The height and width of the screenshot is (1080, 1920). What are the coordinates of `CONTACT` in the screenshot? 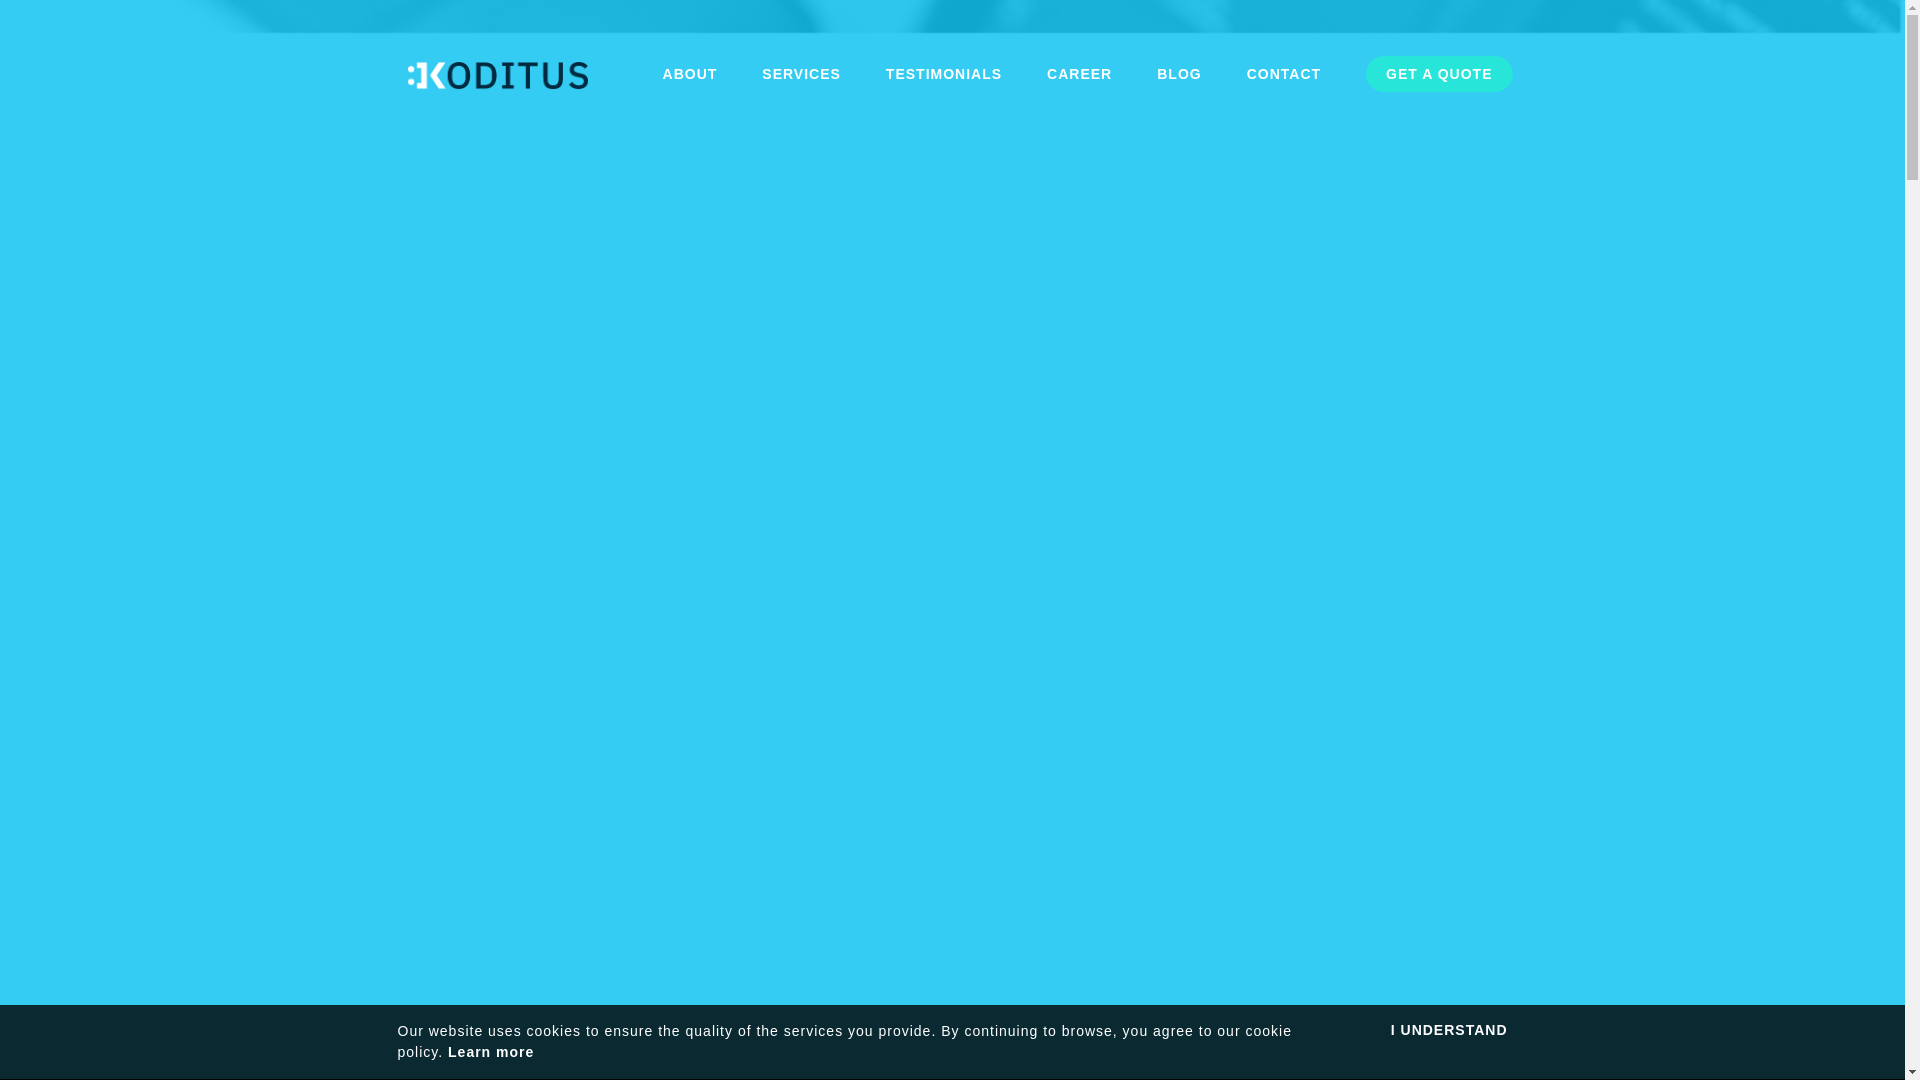 It's located at (1283, 74).